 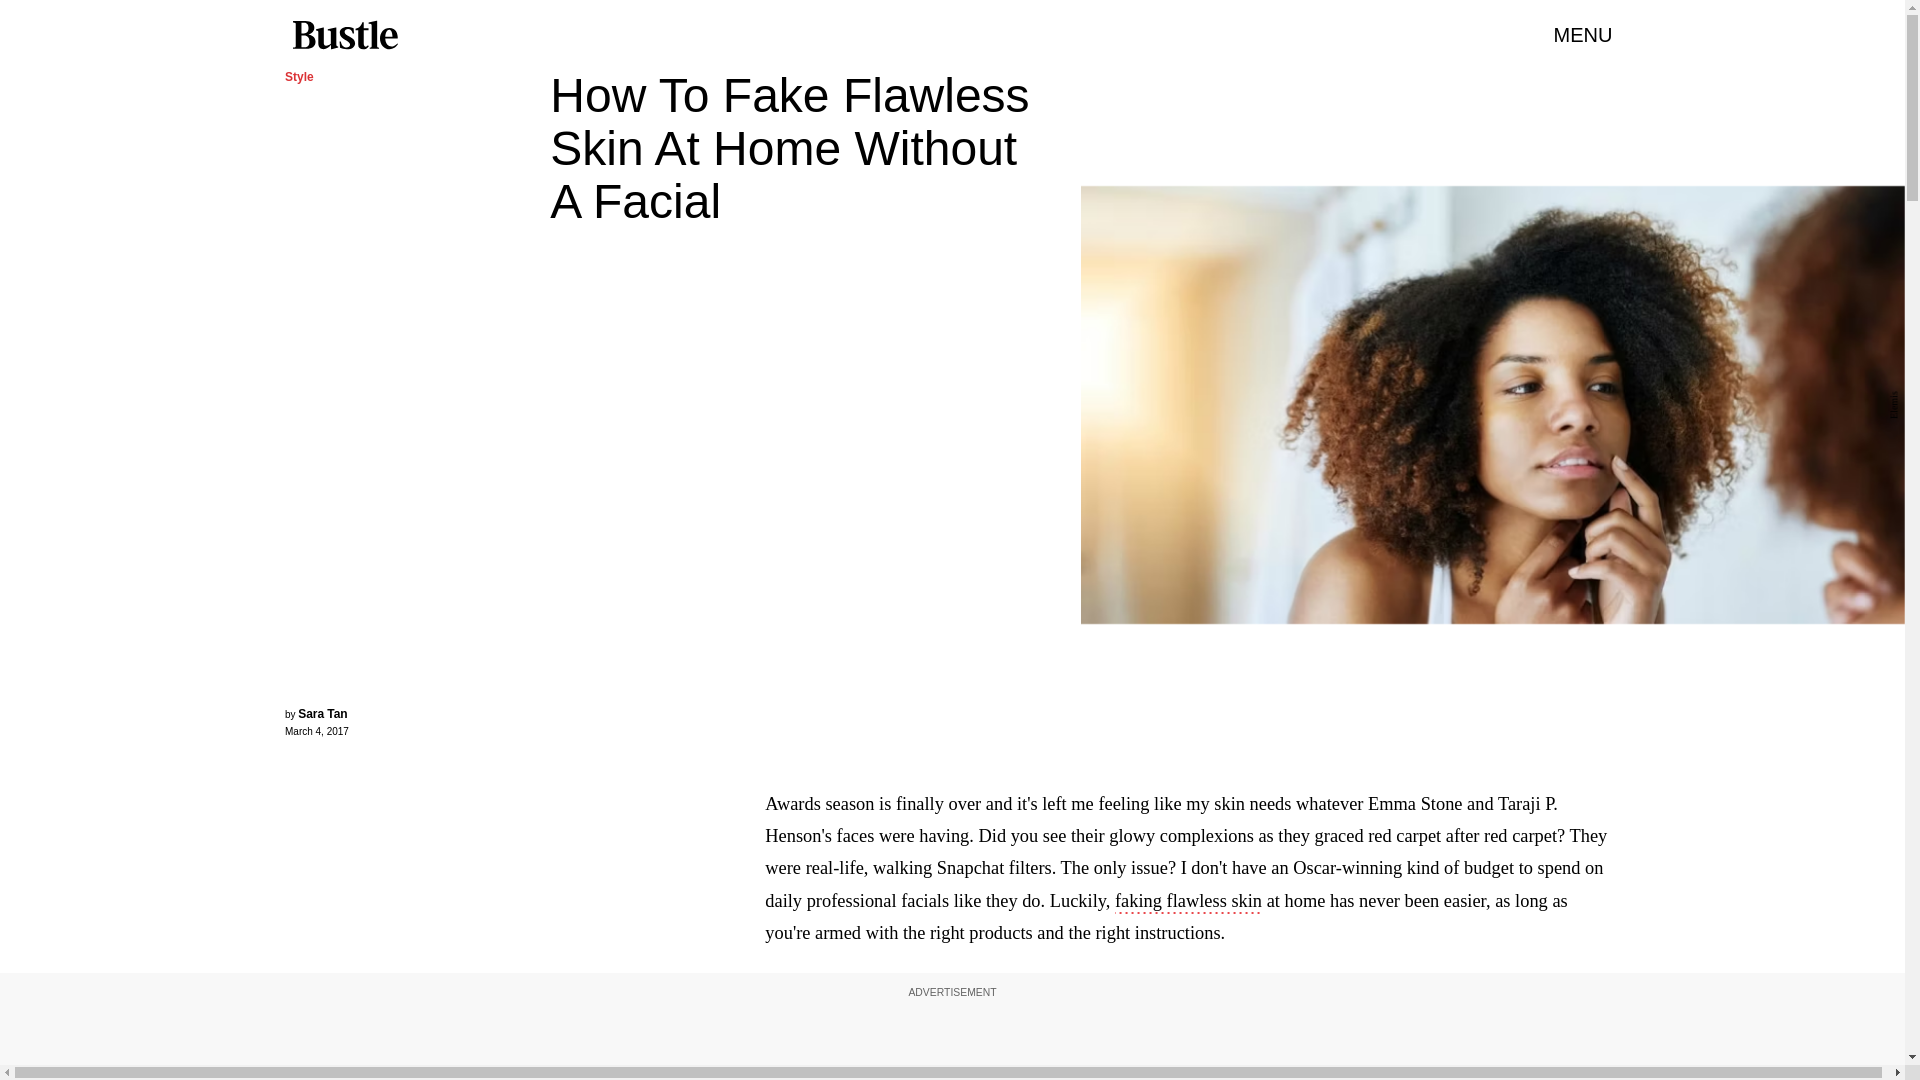 I want to click on Sara Tan, so click(x=322, y=714).